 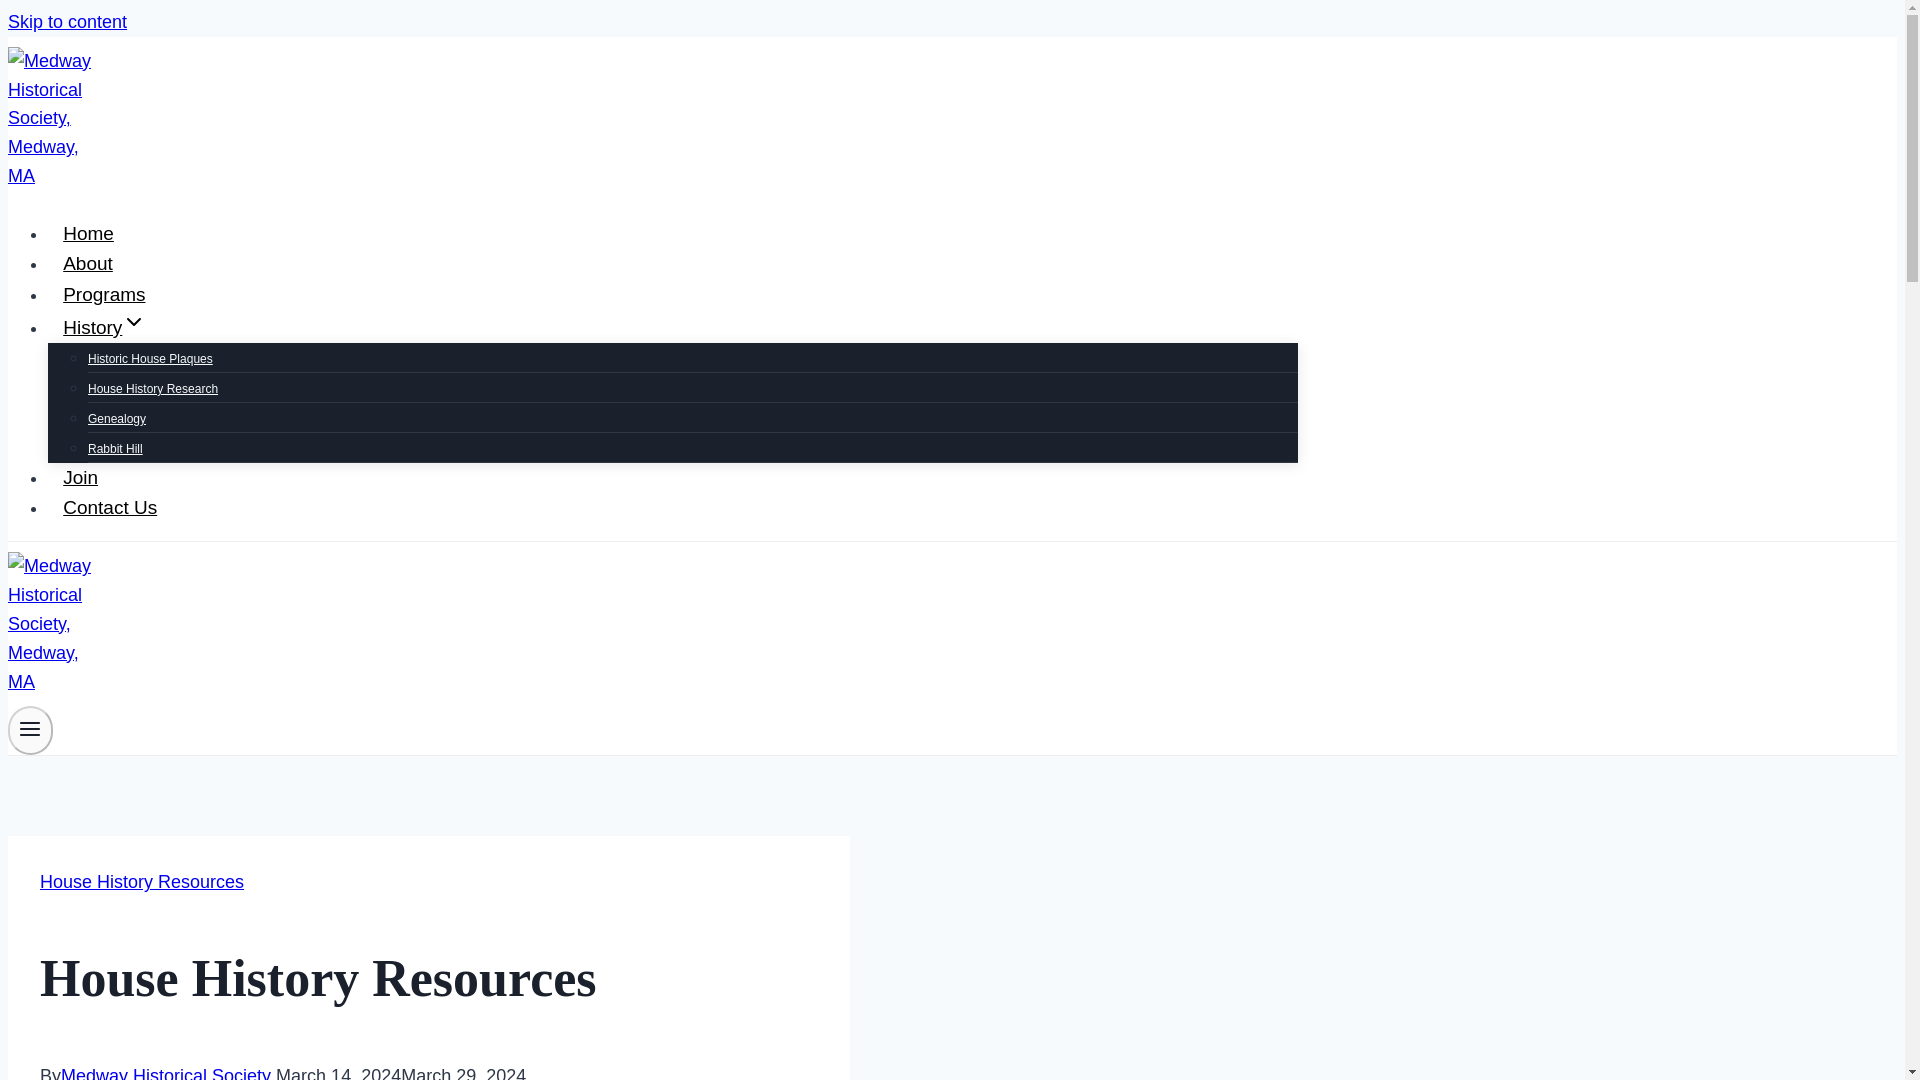 I want to click on Historic House Plaques, so click(x=150, y=359).